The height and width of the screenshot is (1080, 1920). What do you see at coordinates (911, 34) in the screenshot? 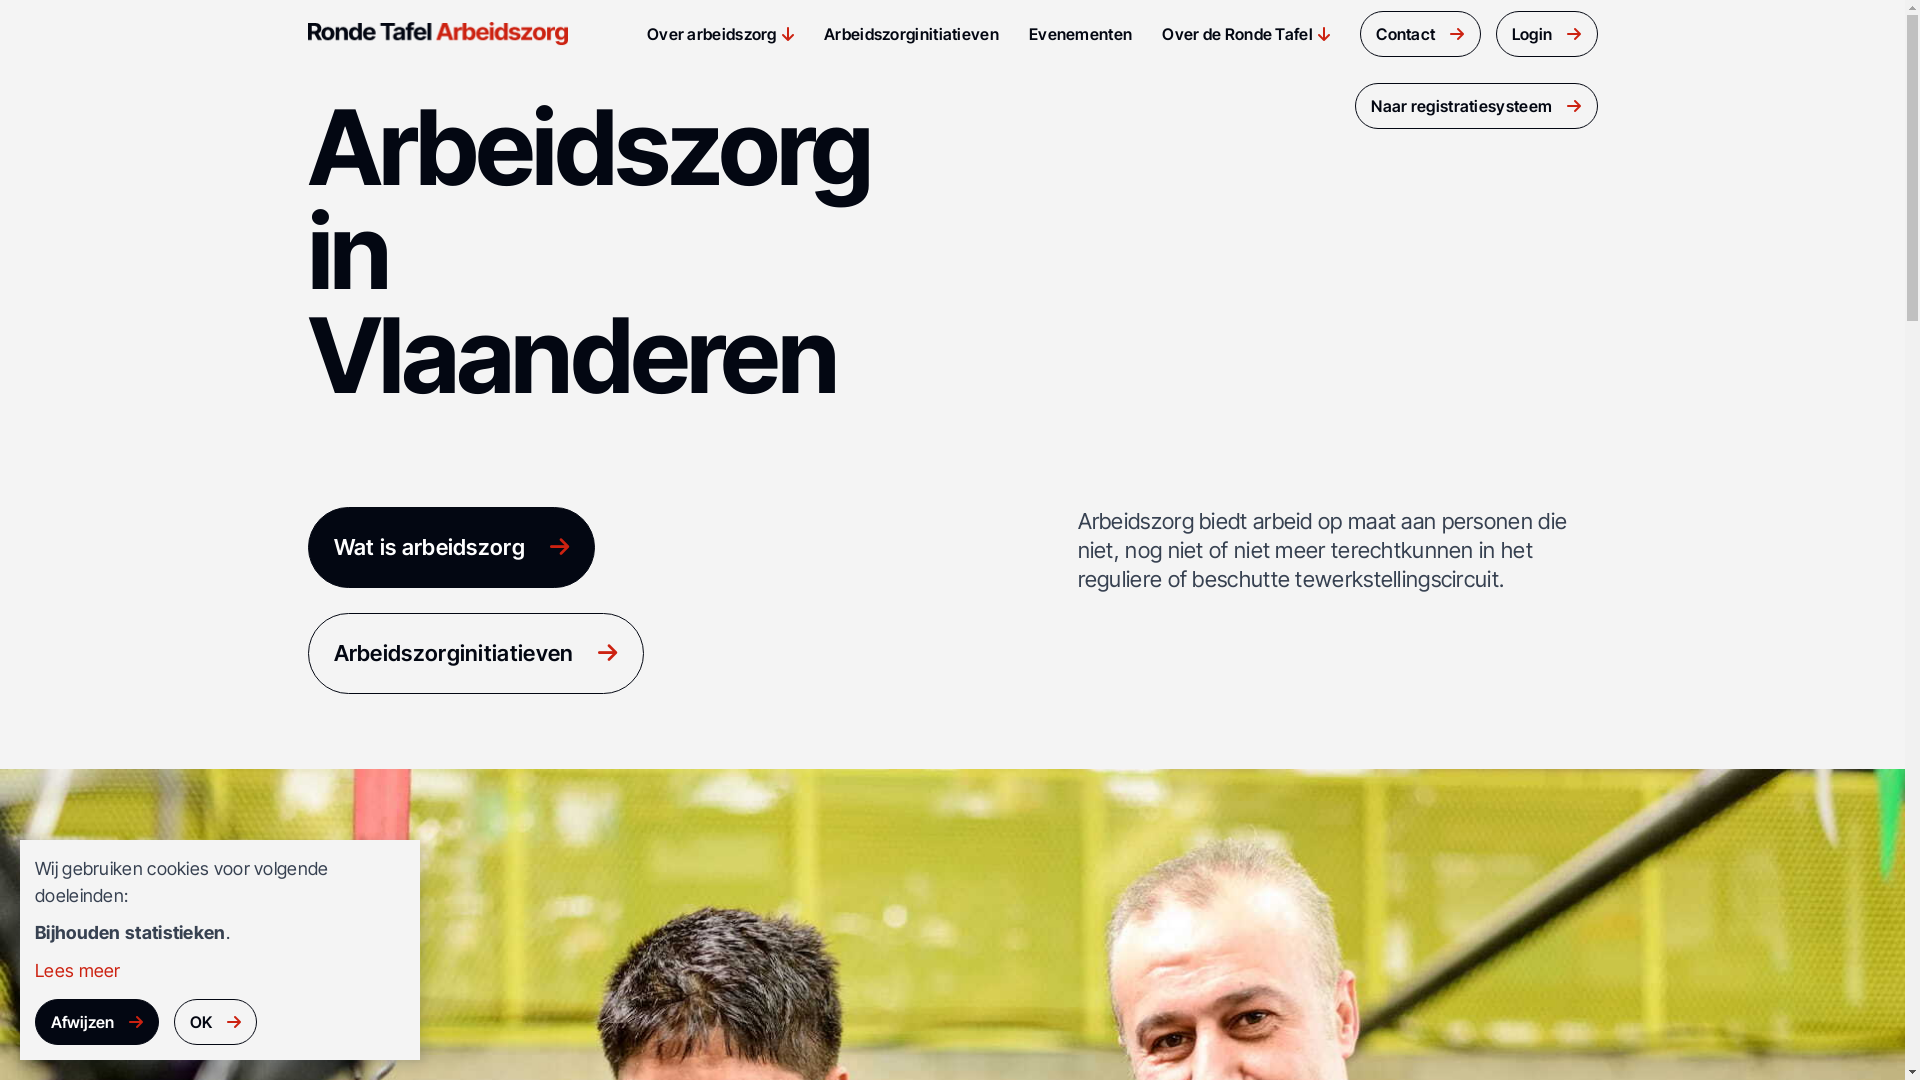
I see `Arbeidszorginitiatieven` at bounding box center [911, 34].